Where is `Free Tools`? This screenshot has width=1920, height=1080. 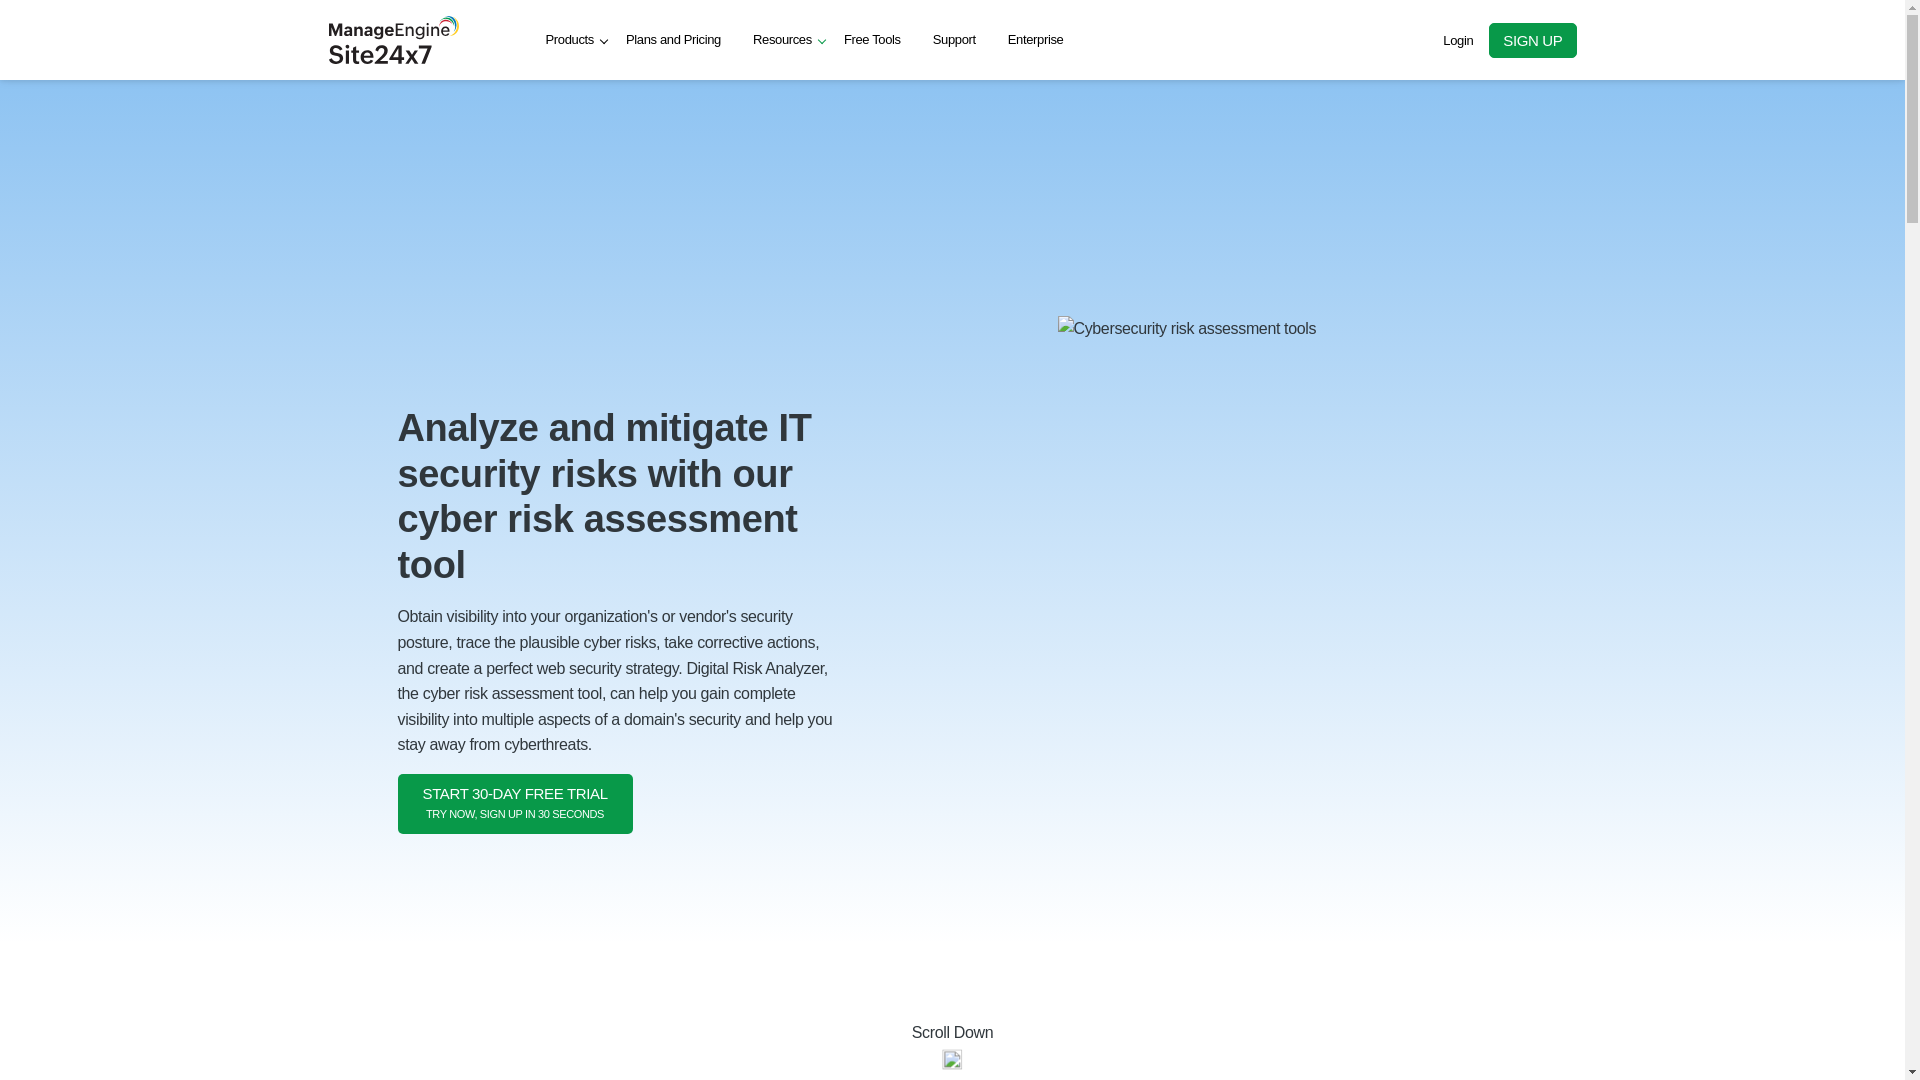
Free Tools is located at coordinates (1458, 39).